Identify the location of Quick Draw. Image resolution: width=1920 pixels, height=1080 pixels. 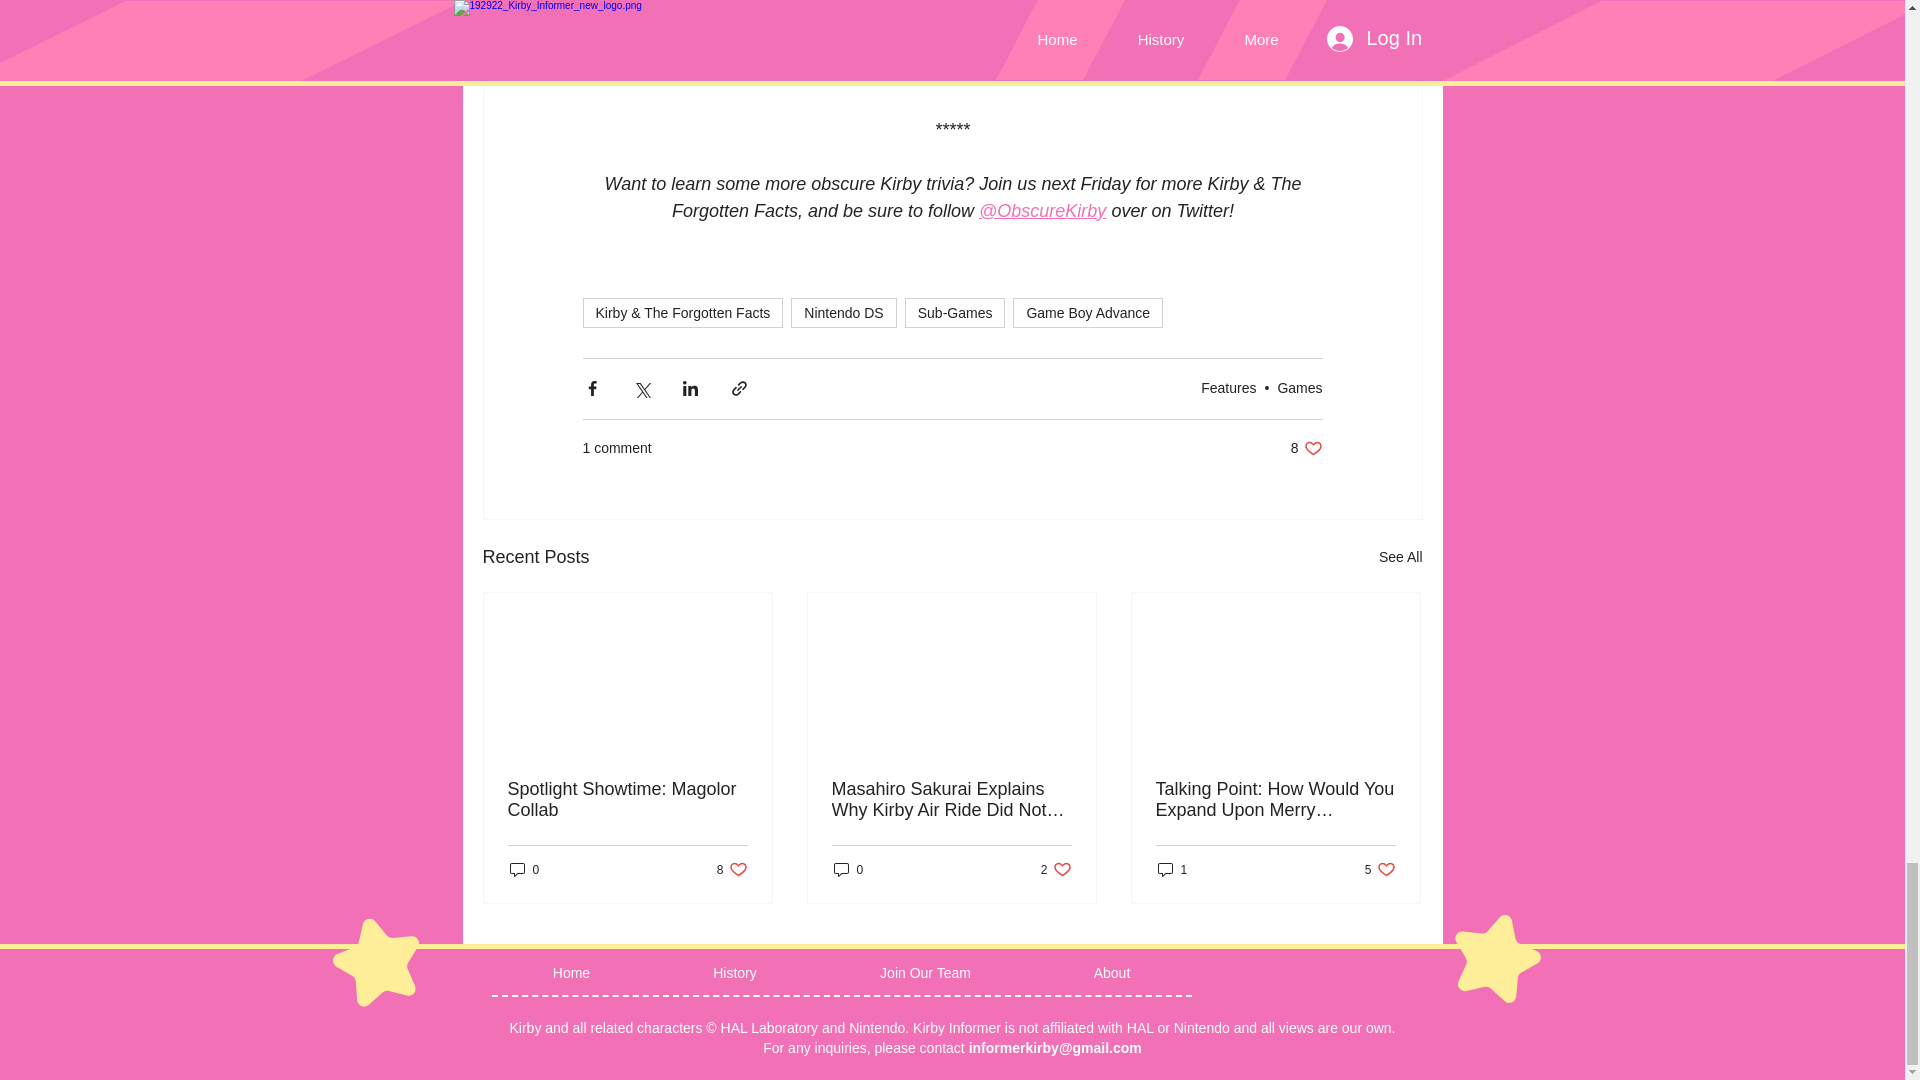
(1228, 388).